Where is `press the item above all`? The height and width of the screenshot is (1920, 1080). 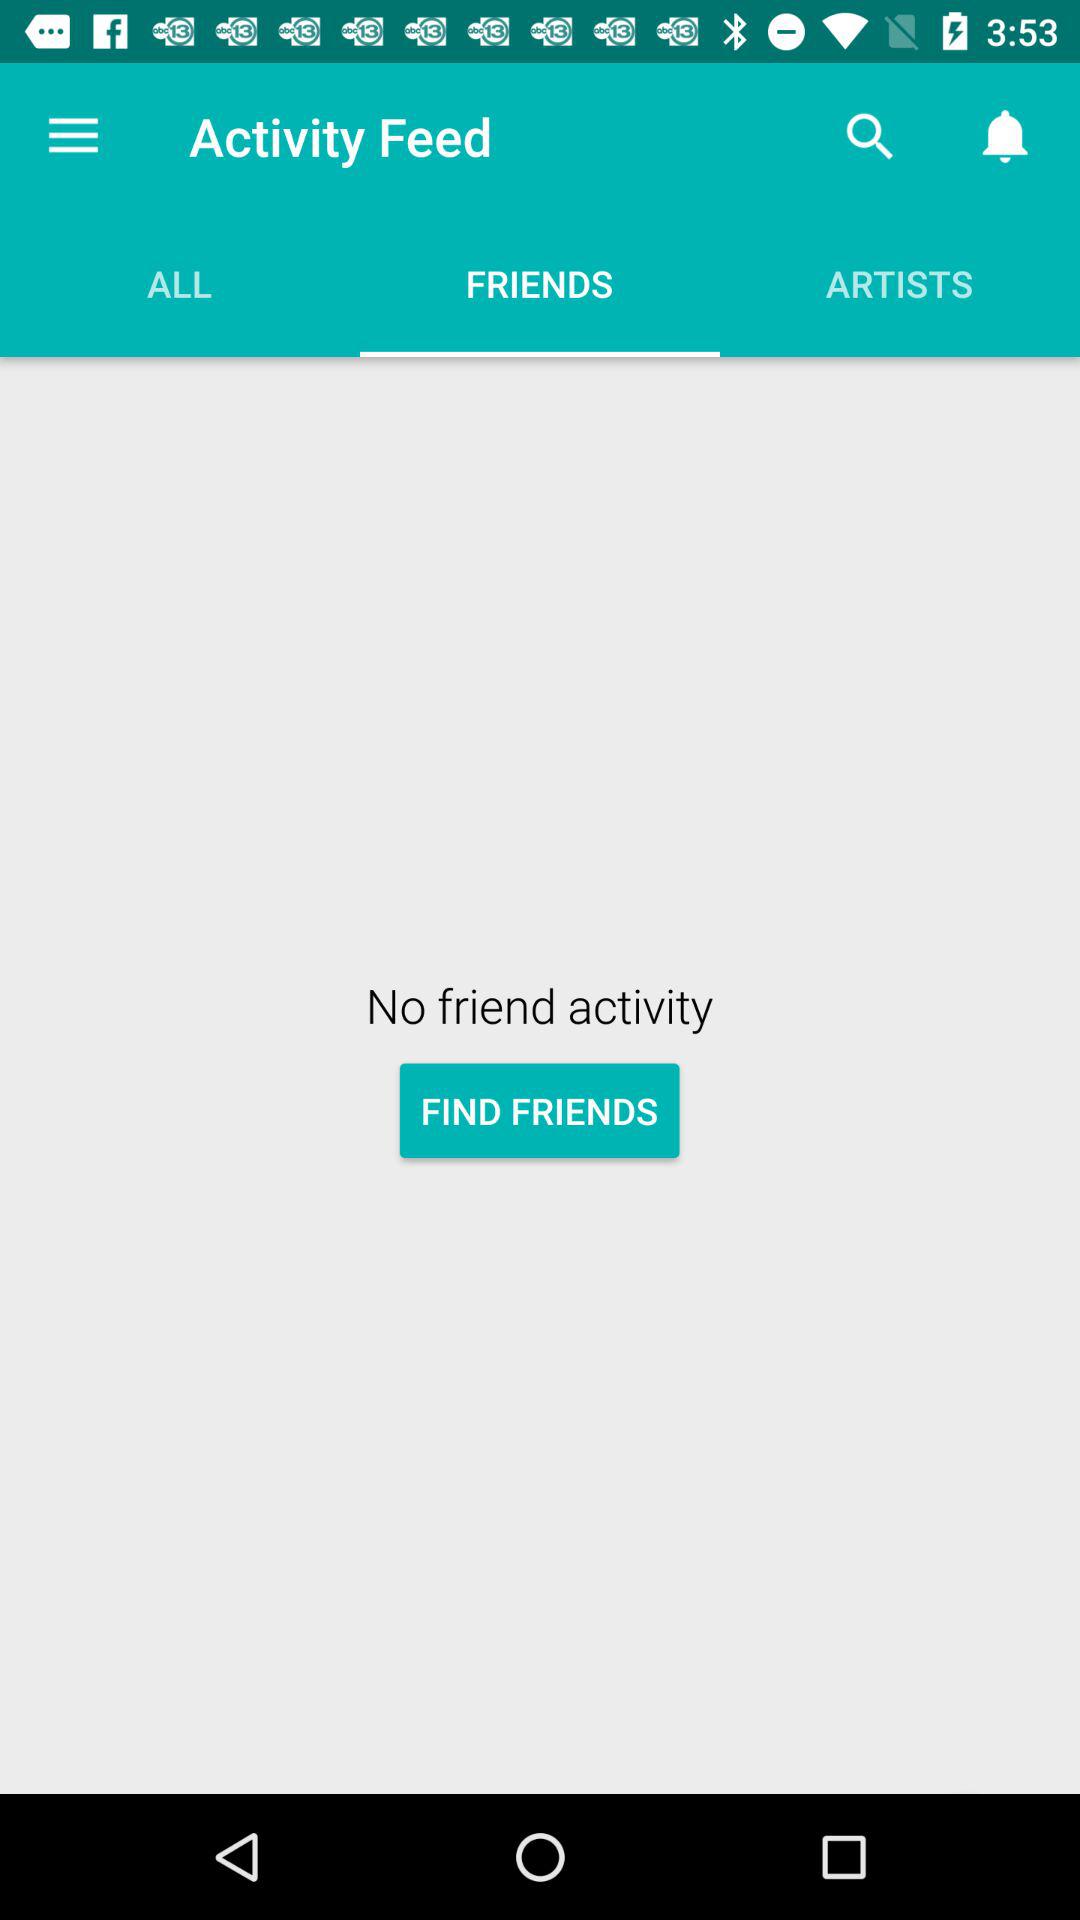
press the item above all is located at coordinates (73, 136).